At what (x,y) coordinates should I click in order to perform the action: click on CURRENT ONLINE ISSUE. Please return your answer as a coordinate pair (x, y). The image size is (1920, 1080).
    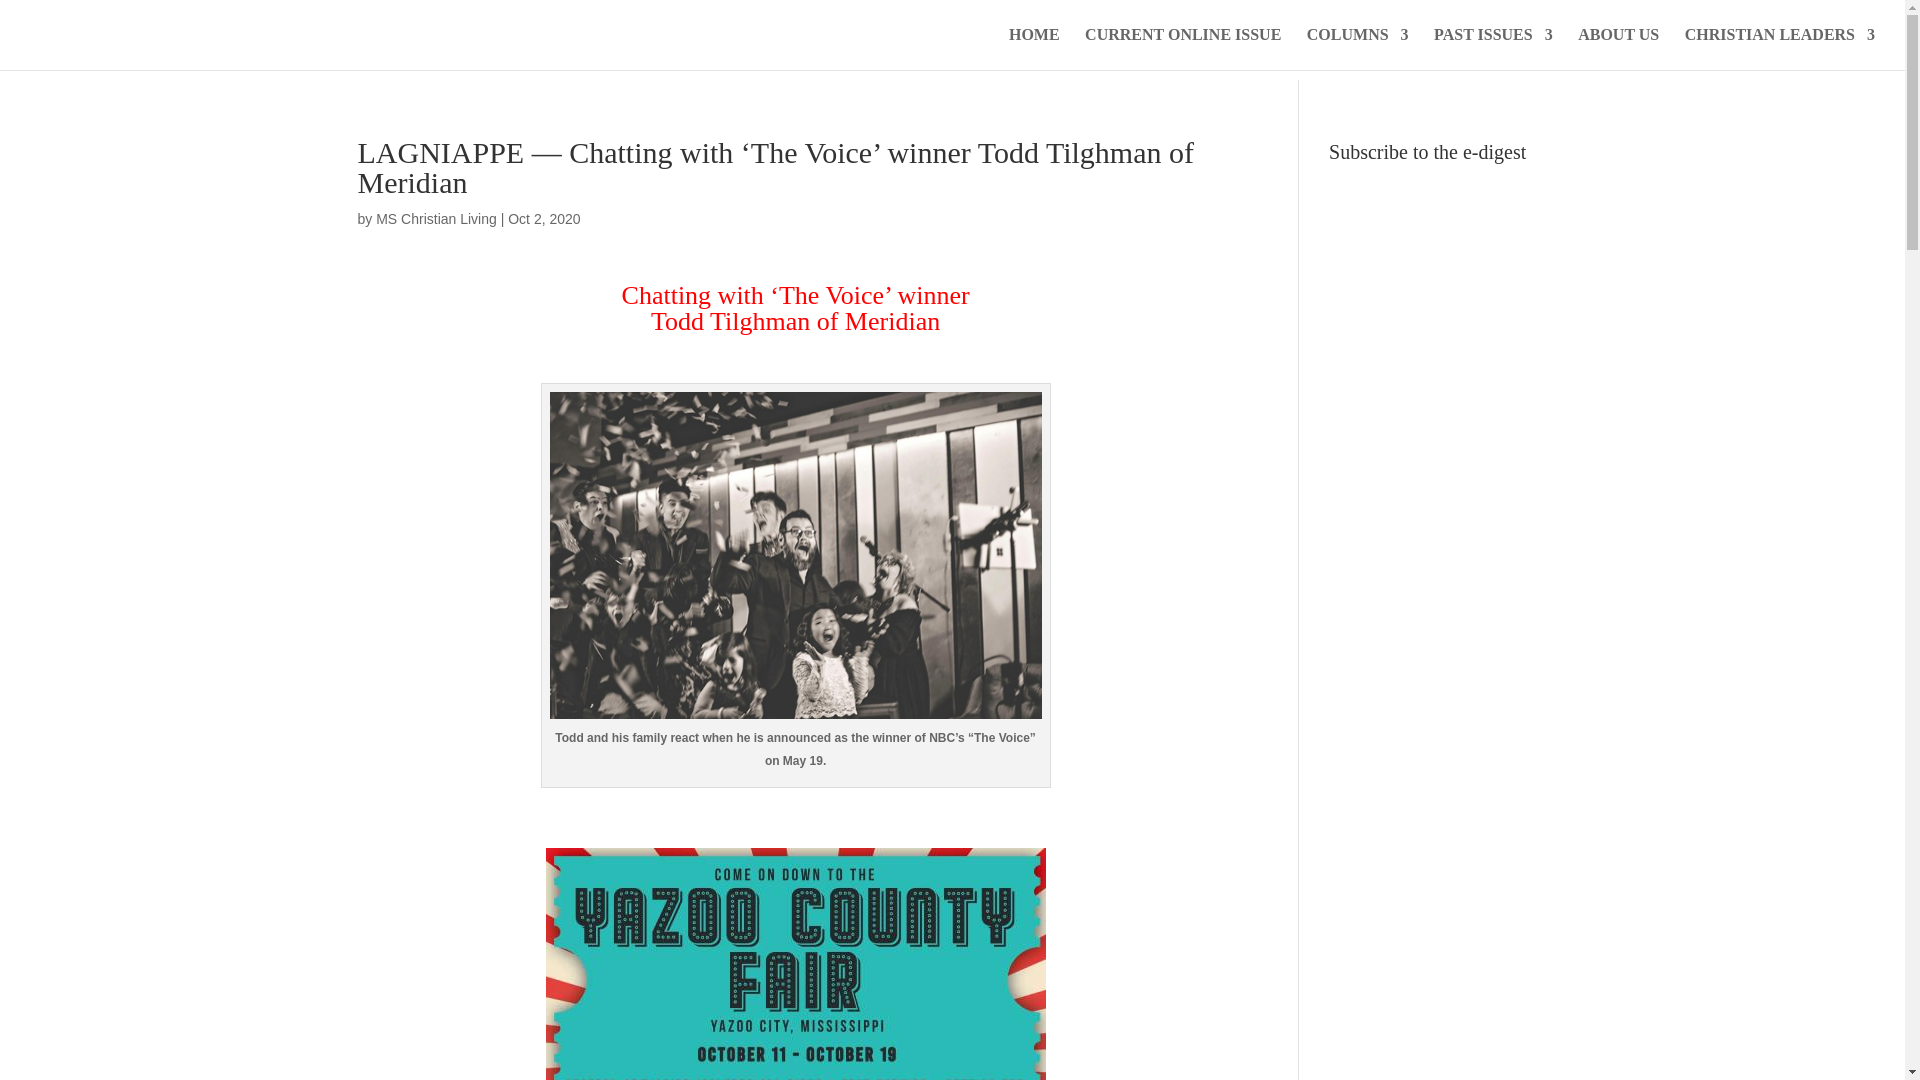
    Looking at the image, I should click on (1182, 49).